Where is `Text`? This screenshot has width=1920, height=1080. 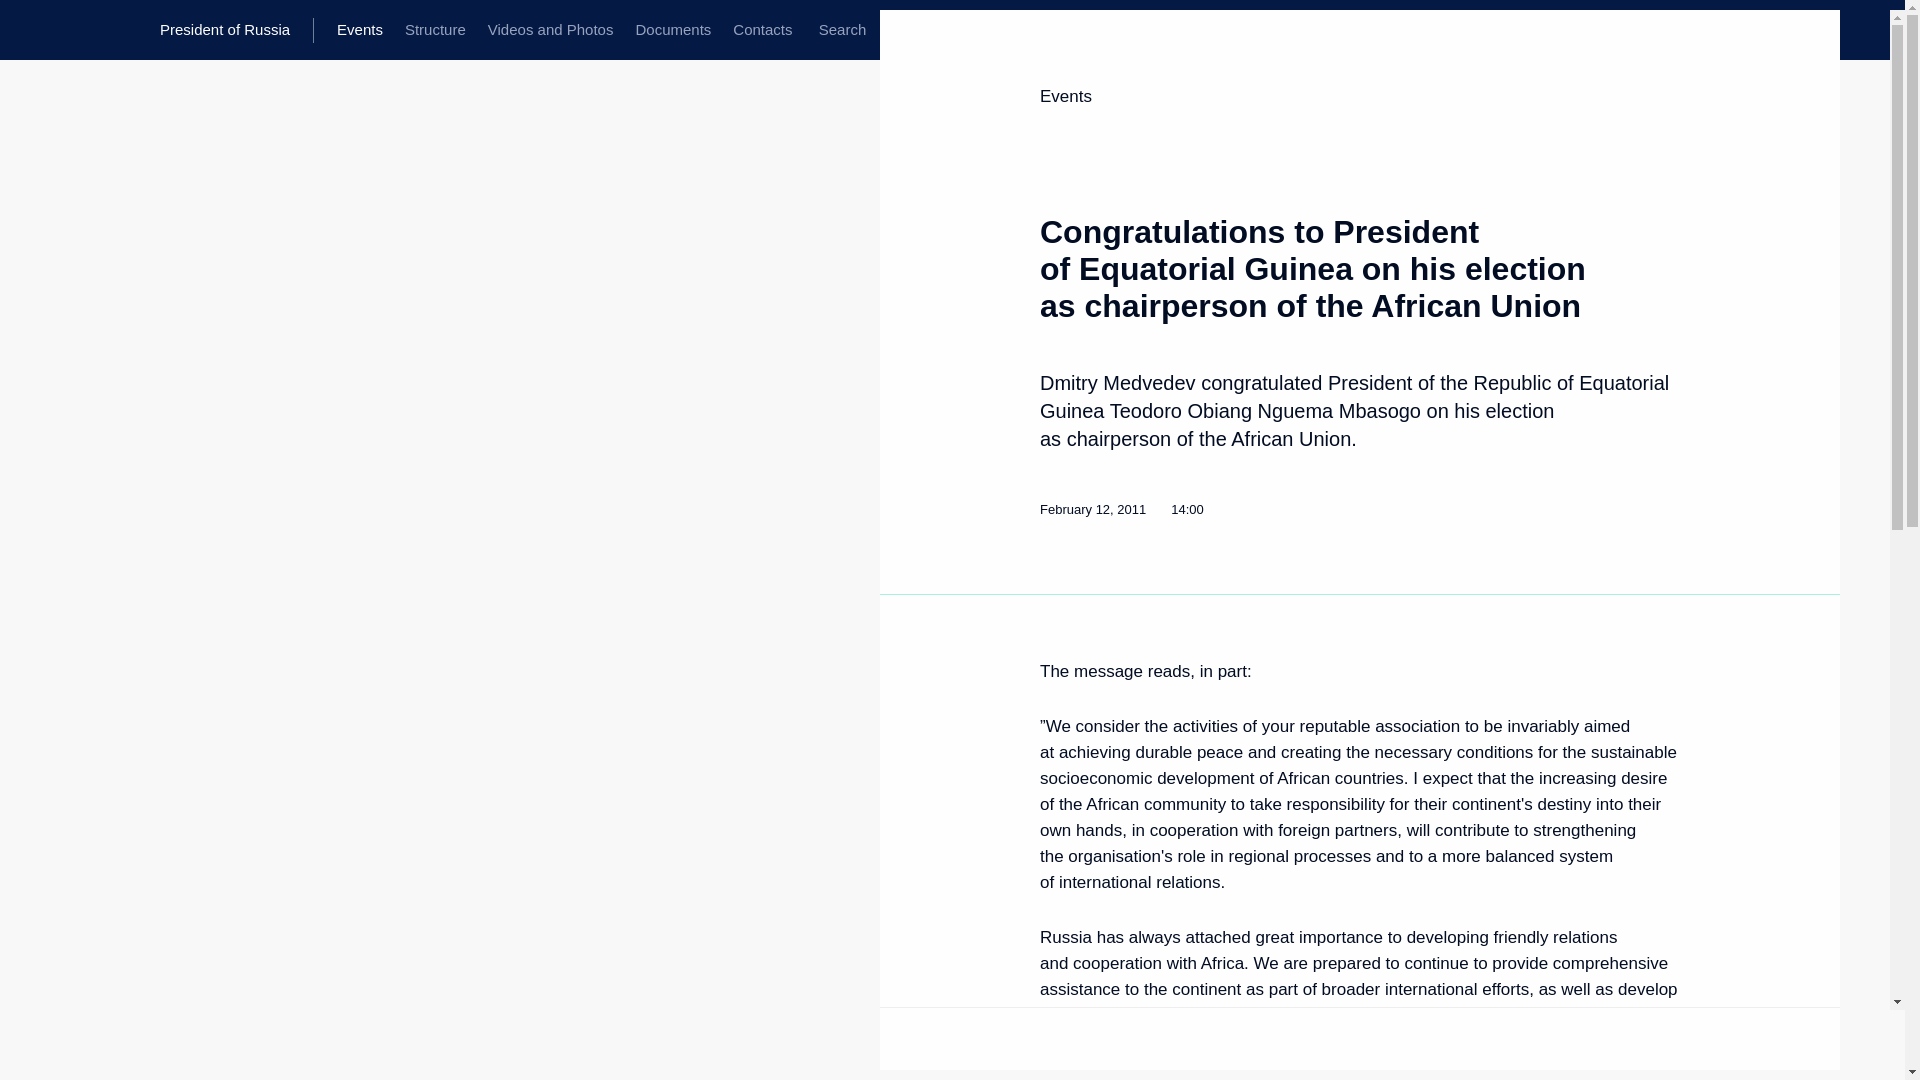
Text is located at coordinates (1052, 1037).